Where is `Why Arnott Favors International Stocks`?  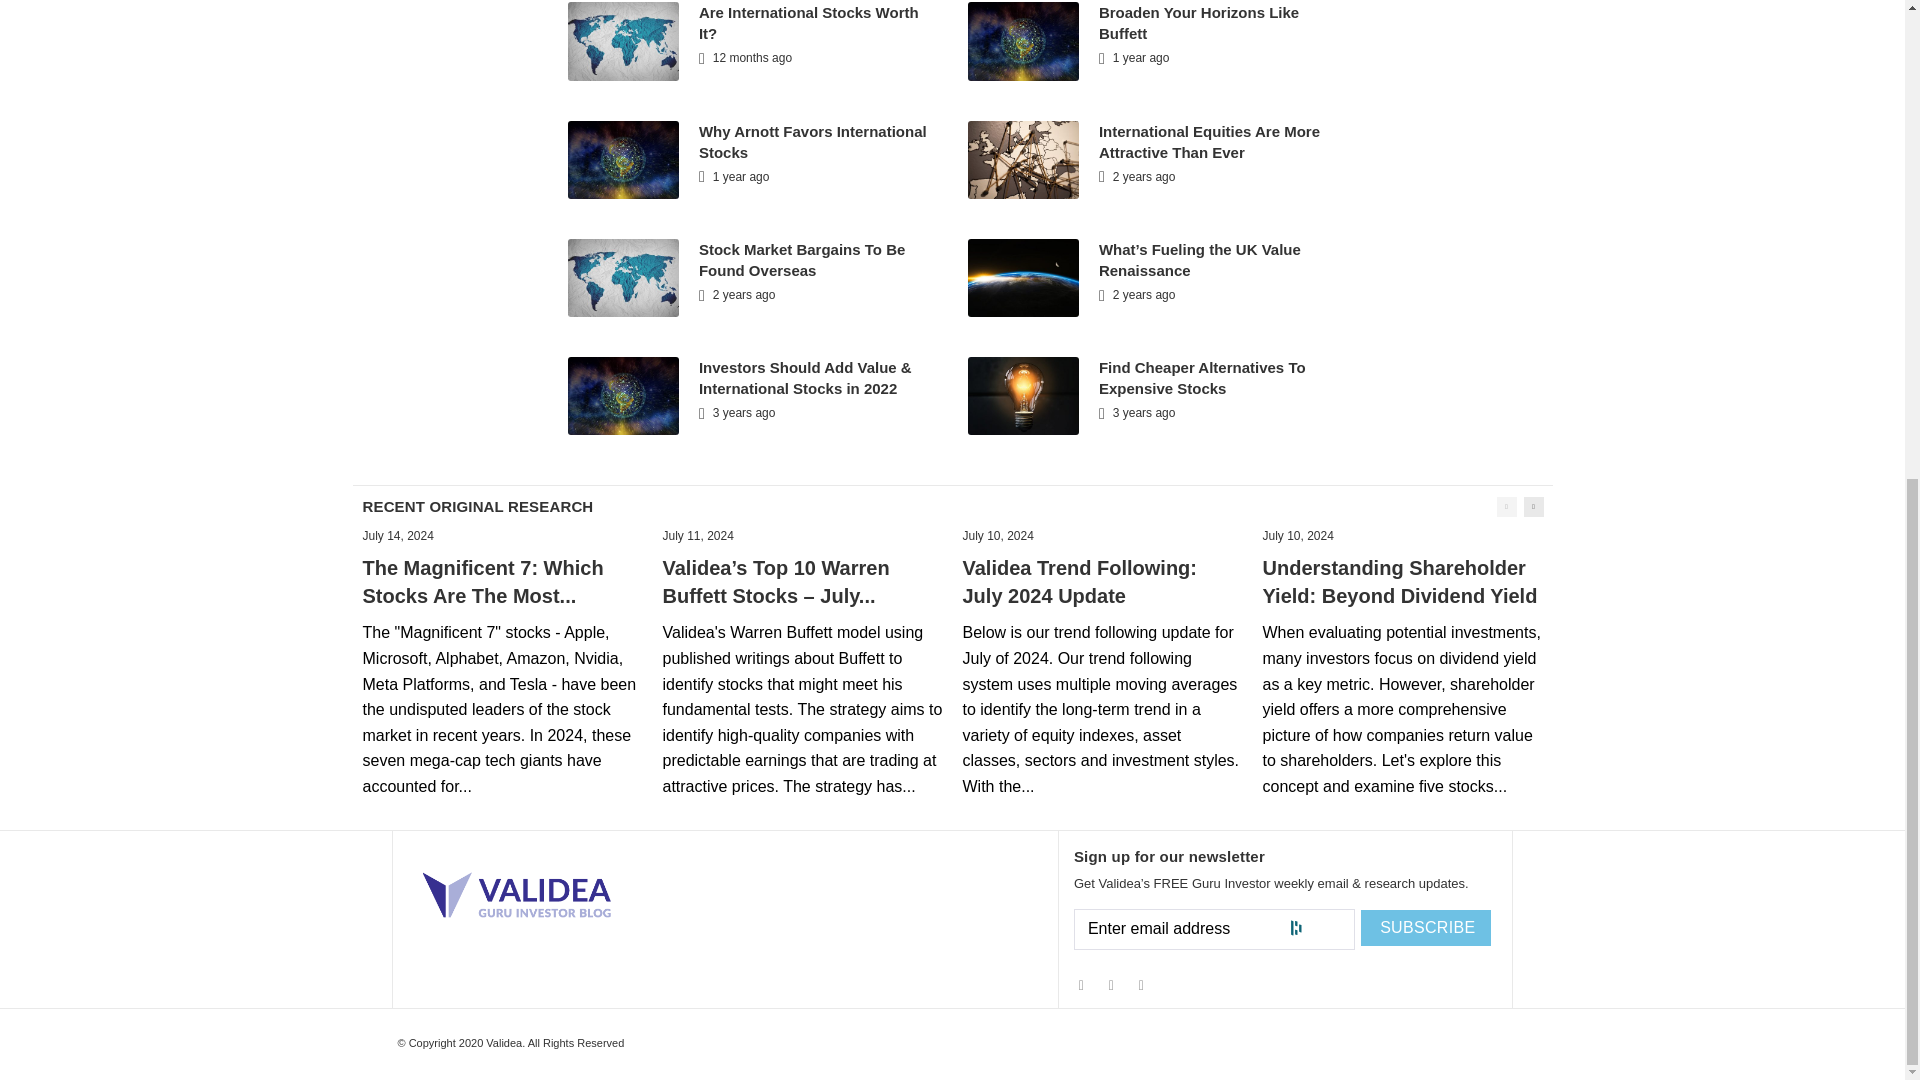
Why Arnott Favors International Stocks is located at coordinates (812, 142).